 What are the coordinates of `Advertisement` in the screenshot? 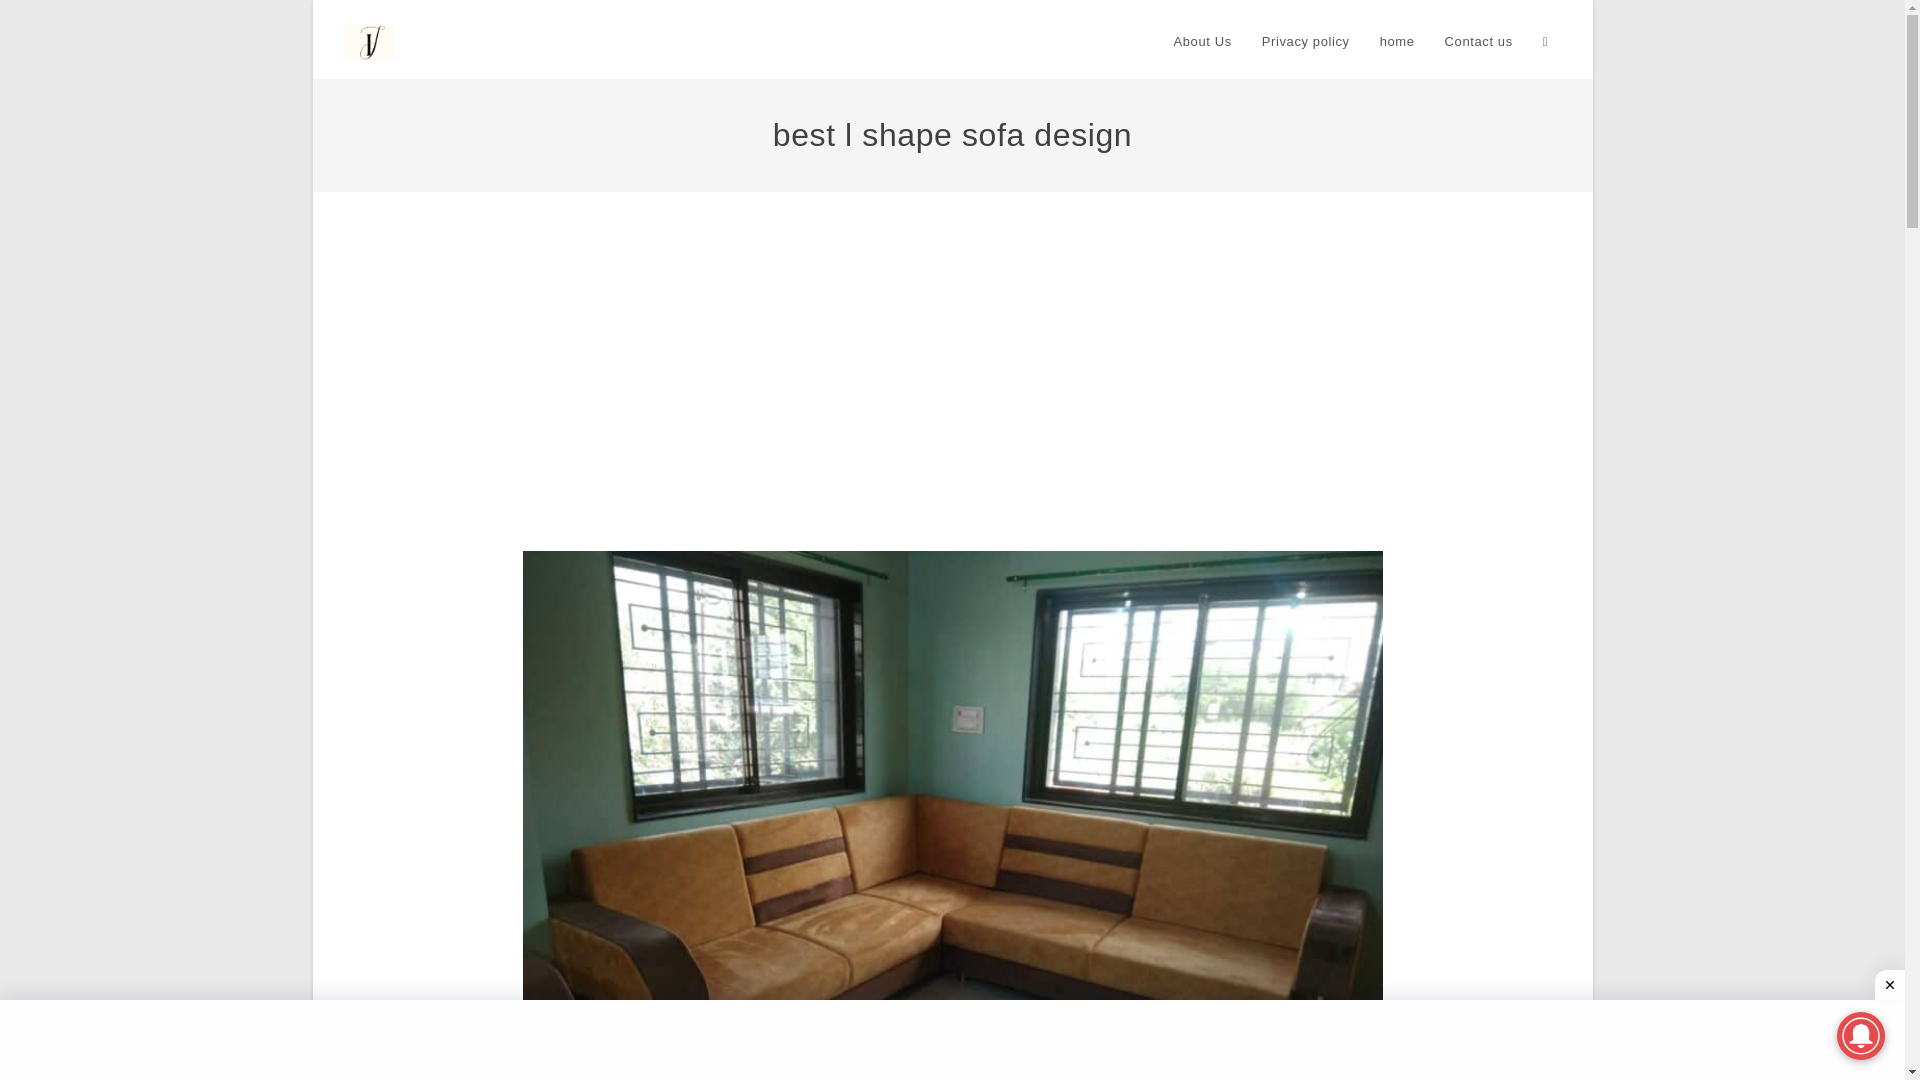 It's located at (952, 1040).